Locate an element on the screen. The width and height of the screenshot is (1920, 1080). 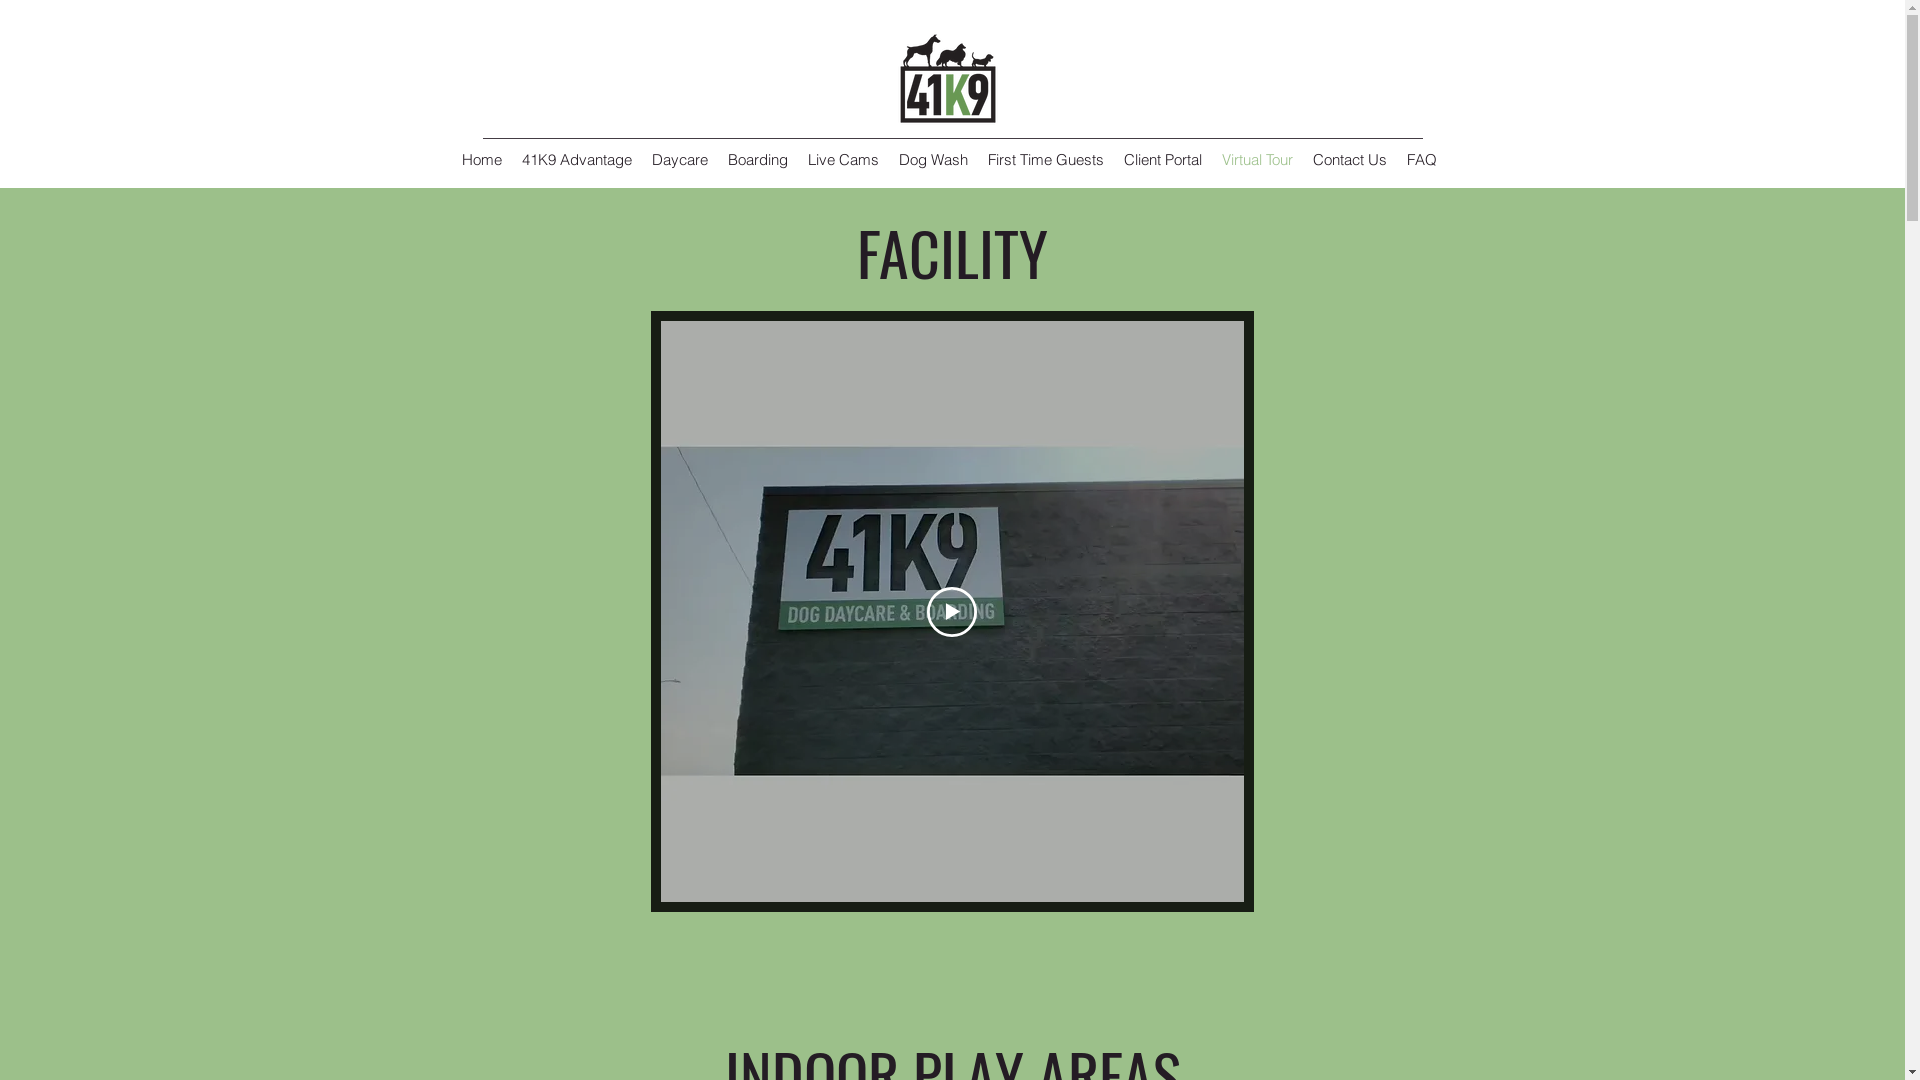
FAQ is located at coordinates (1422, 160).